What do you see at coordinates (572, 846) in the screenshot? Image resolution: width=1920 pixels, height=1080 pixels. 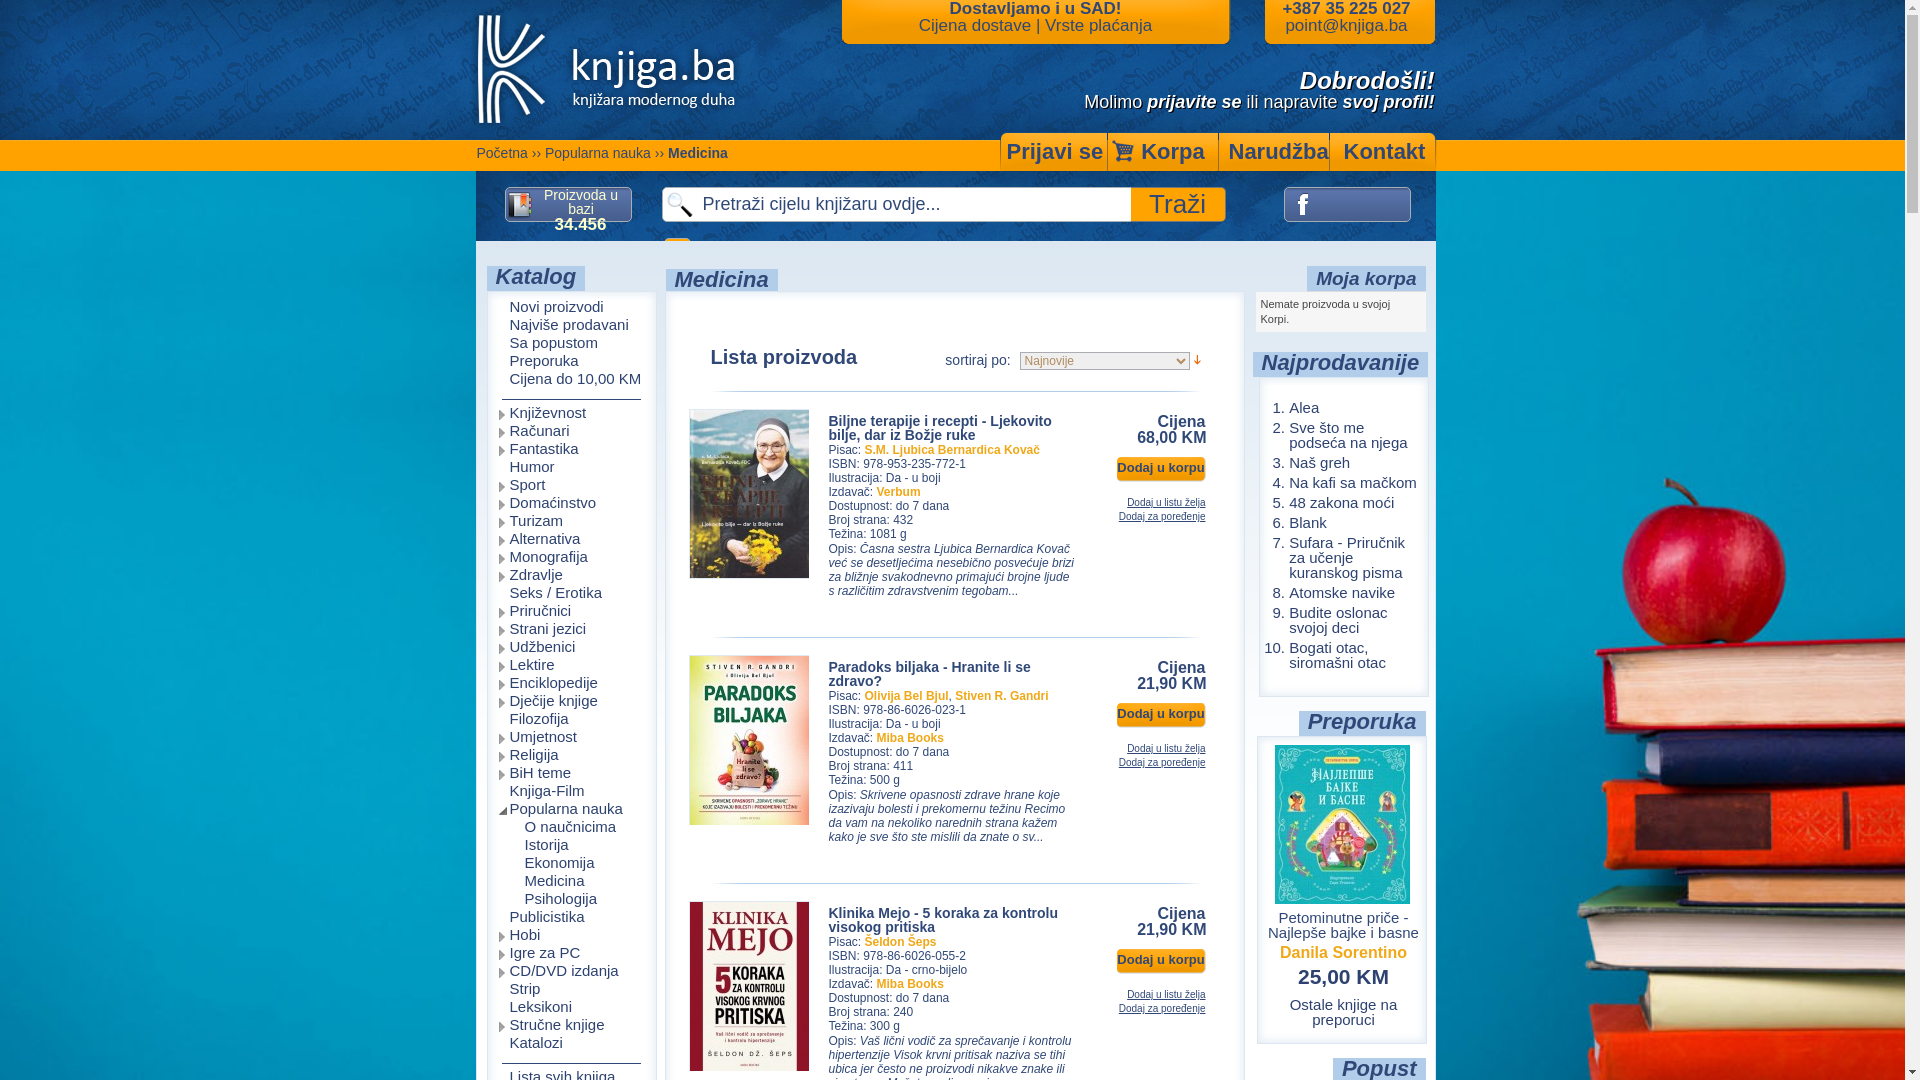 I see `Istorija` at bounding box center [572, 846].